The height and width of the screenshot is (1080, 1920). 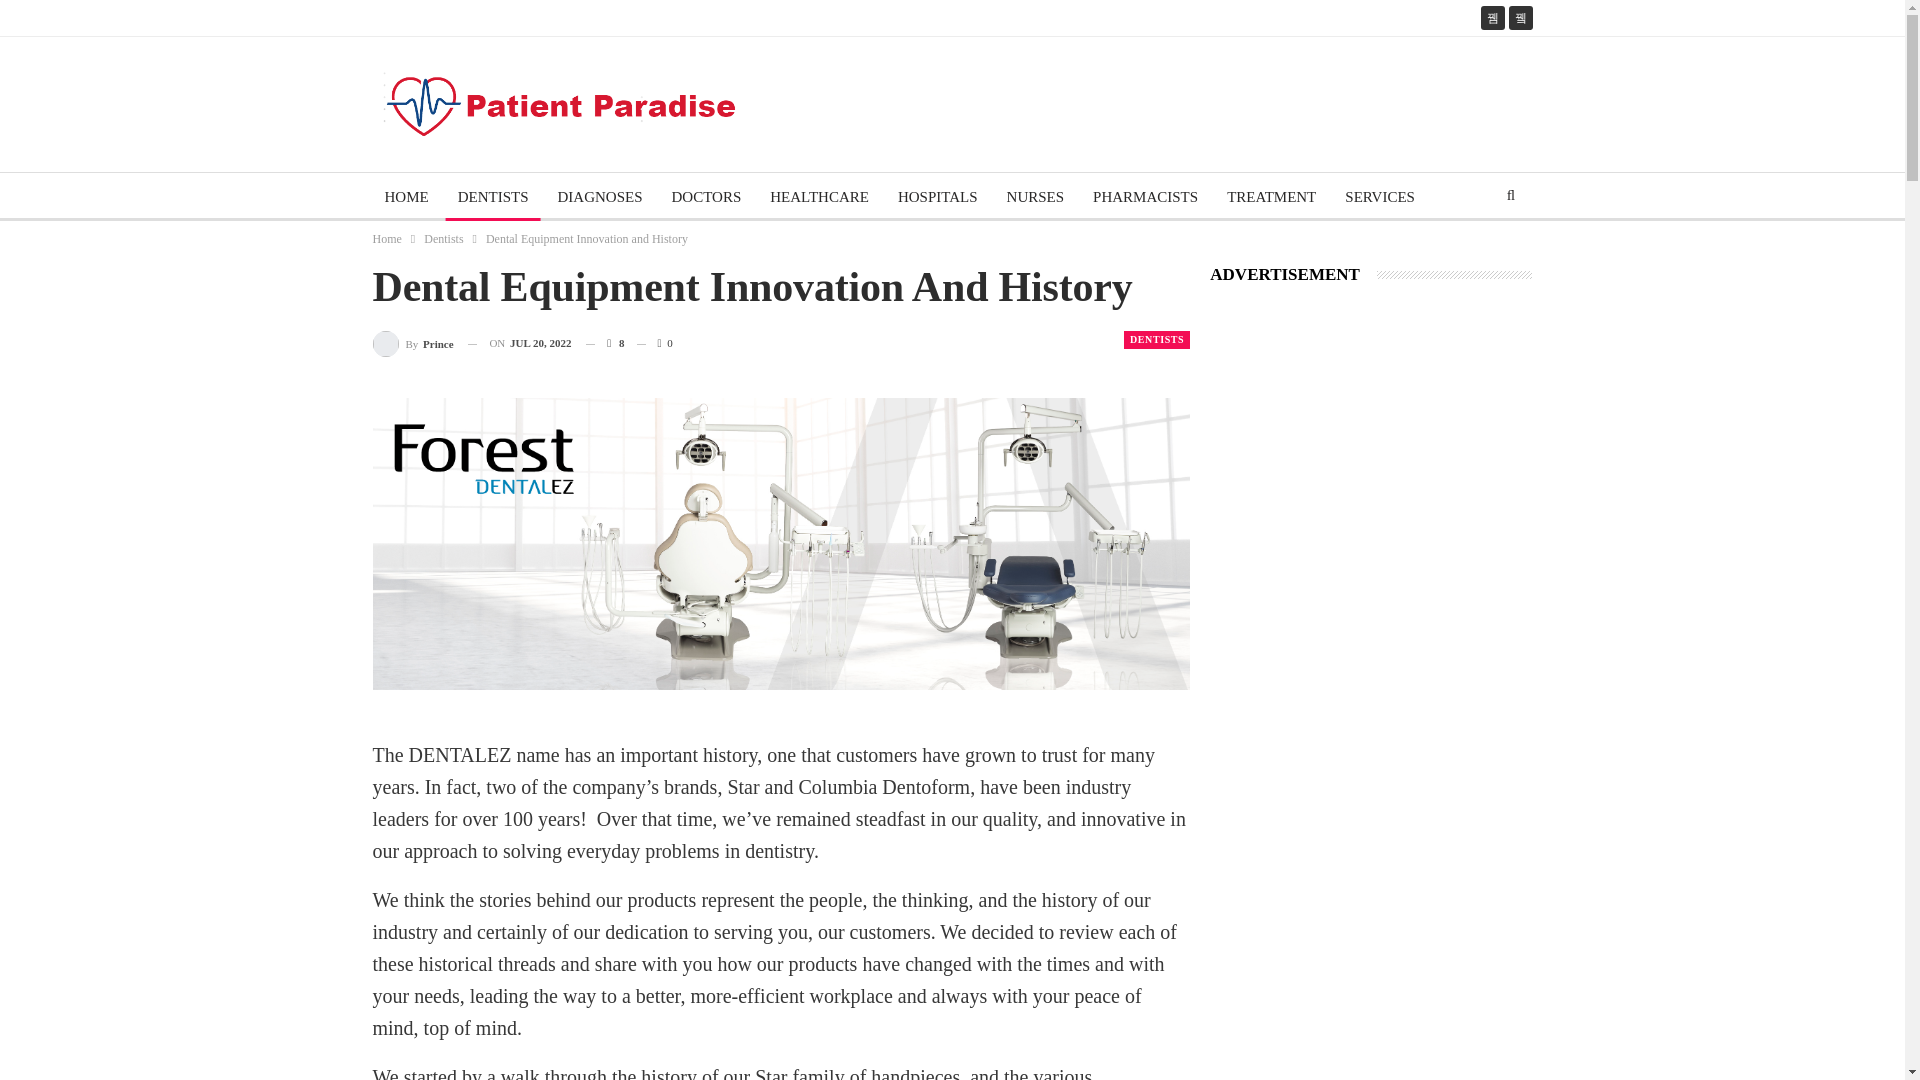 What do you see at coordinates (1379, 196) in the screenshot?
I see `SERVICES` at bounding box center [1379, 196].